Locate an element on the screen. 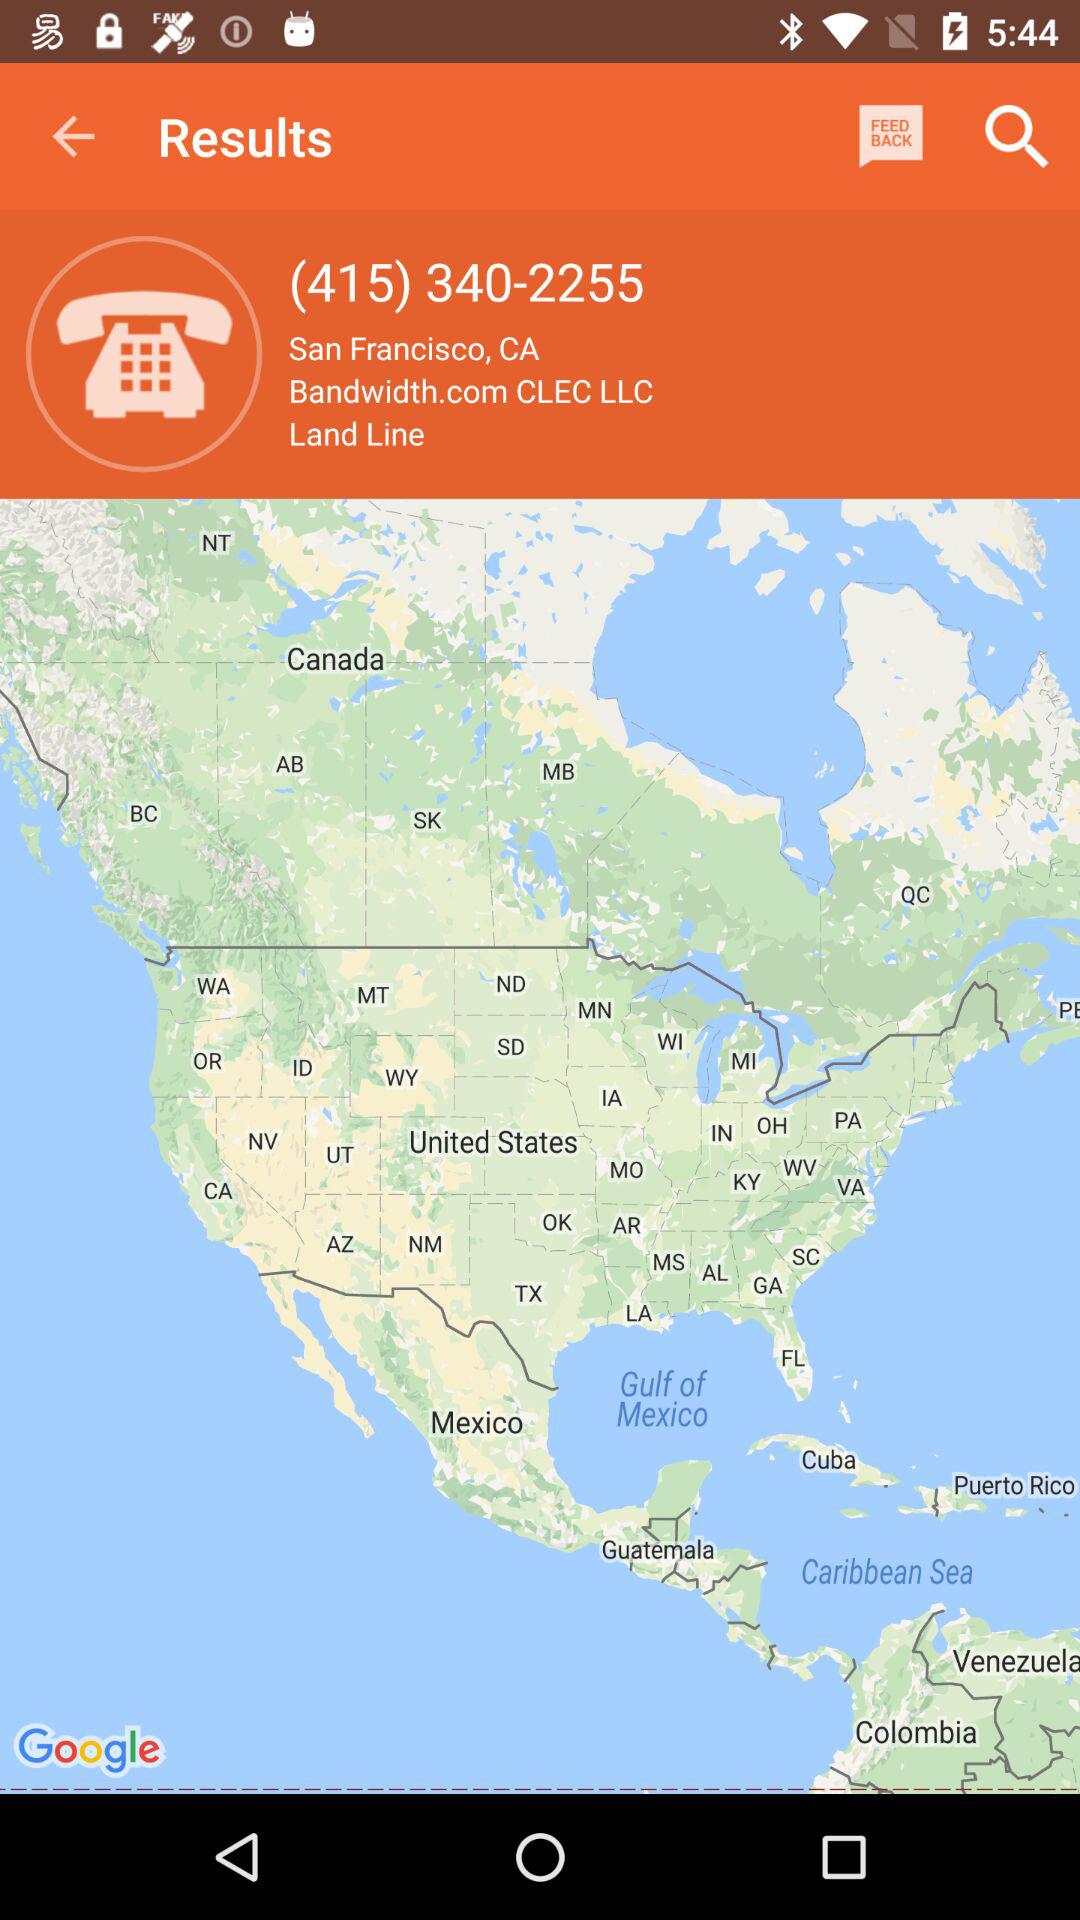  turn off app above bandwidth com clec item is located at coordinates (890, 136).